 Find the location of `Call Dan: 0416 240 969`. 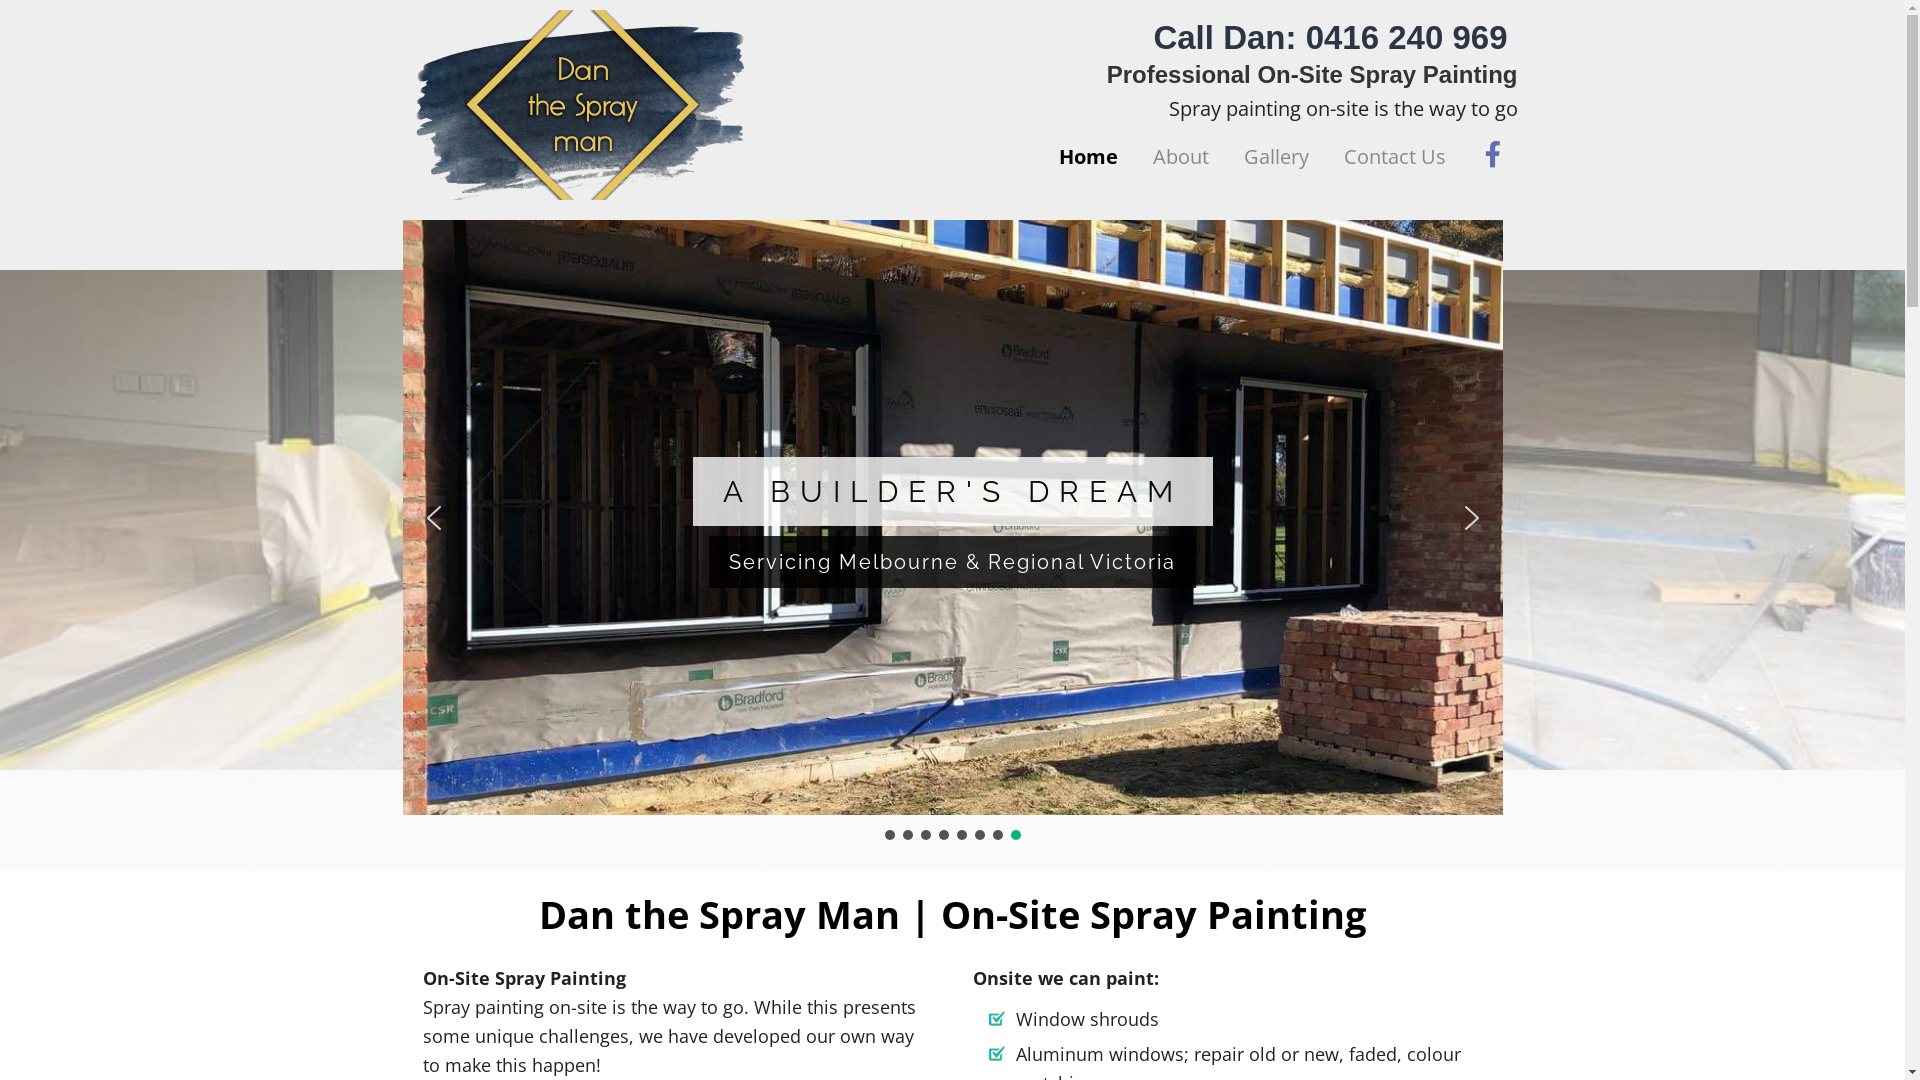

Call Dan: 0416 240 969 is located at coordinates (1335, 38).